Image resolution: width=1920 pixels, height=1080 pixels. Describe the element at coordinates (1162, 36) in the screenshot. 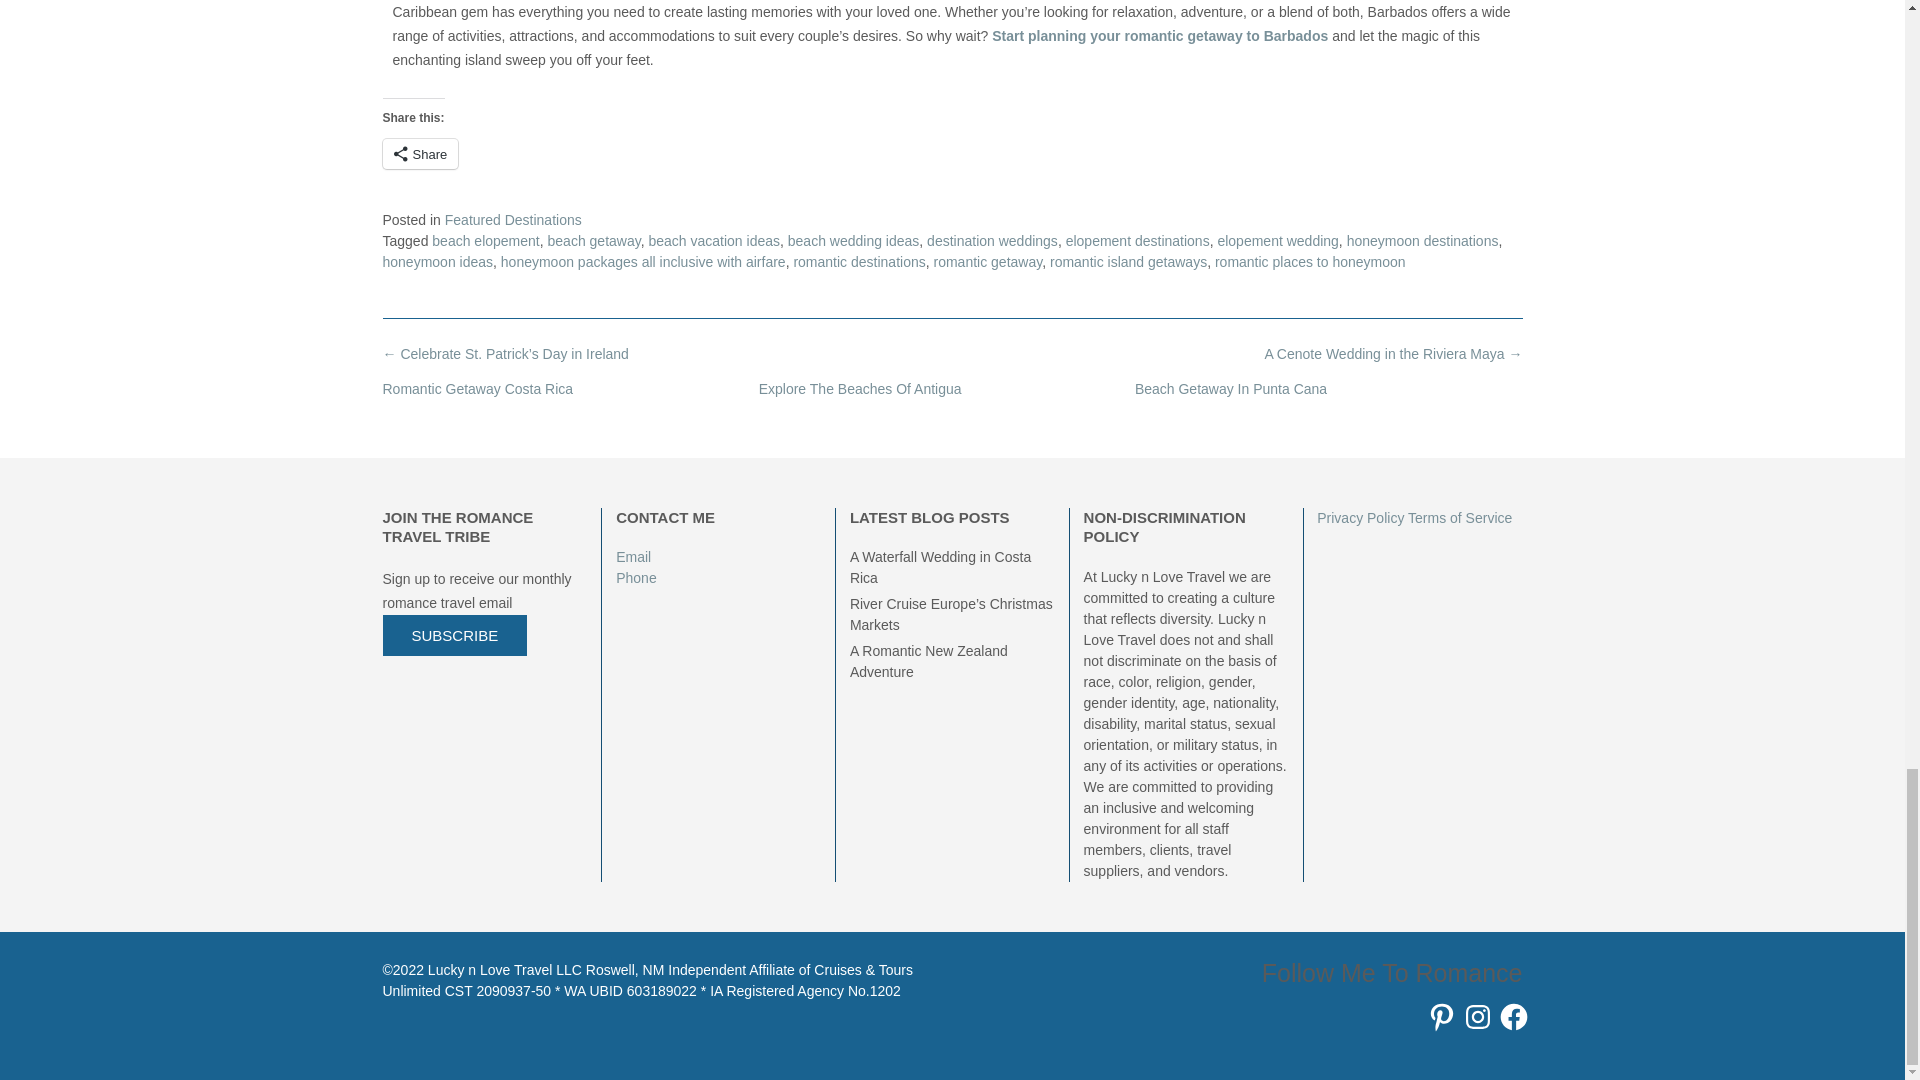

I see `Start planning your romantic getaway to Barbados` at that location.